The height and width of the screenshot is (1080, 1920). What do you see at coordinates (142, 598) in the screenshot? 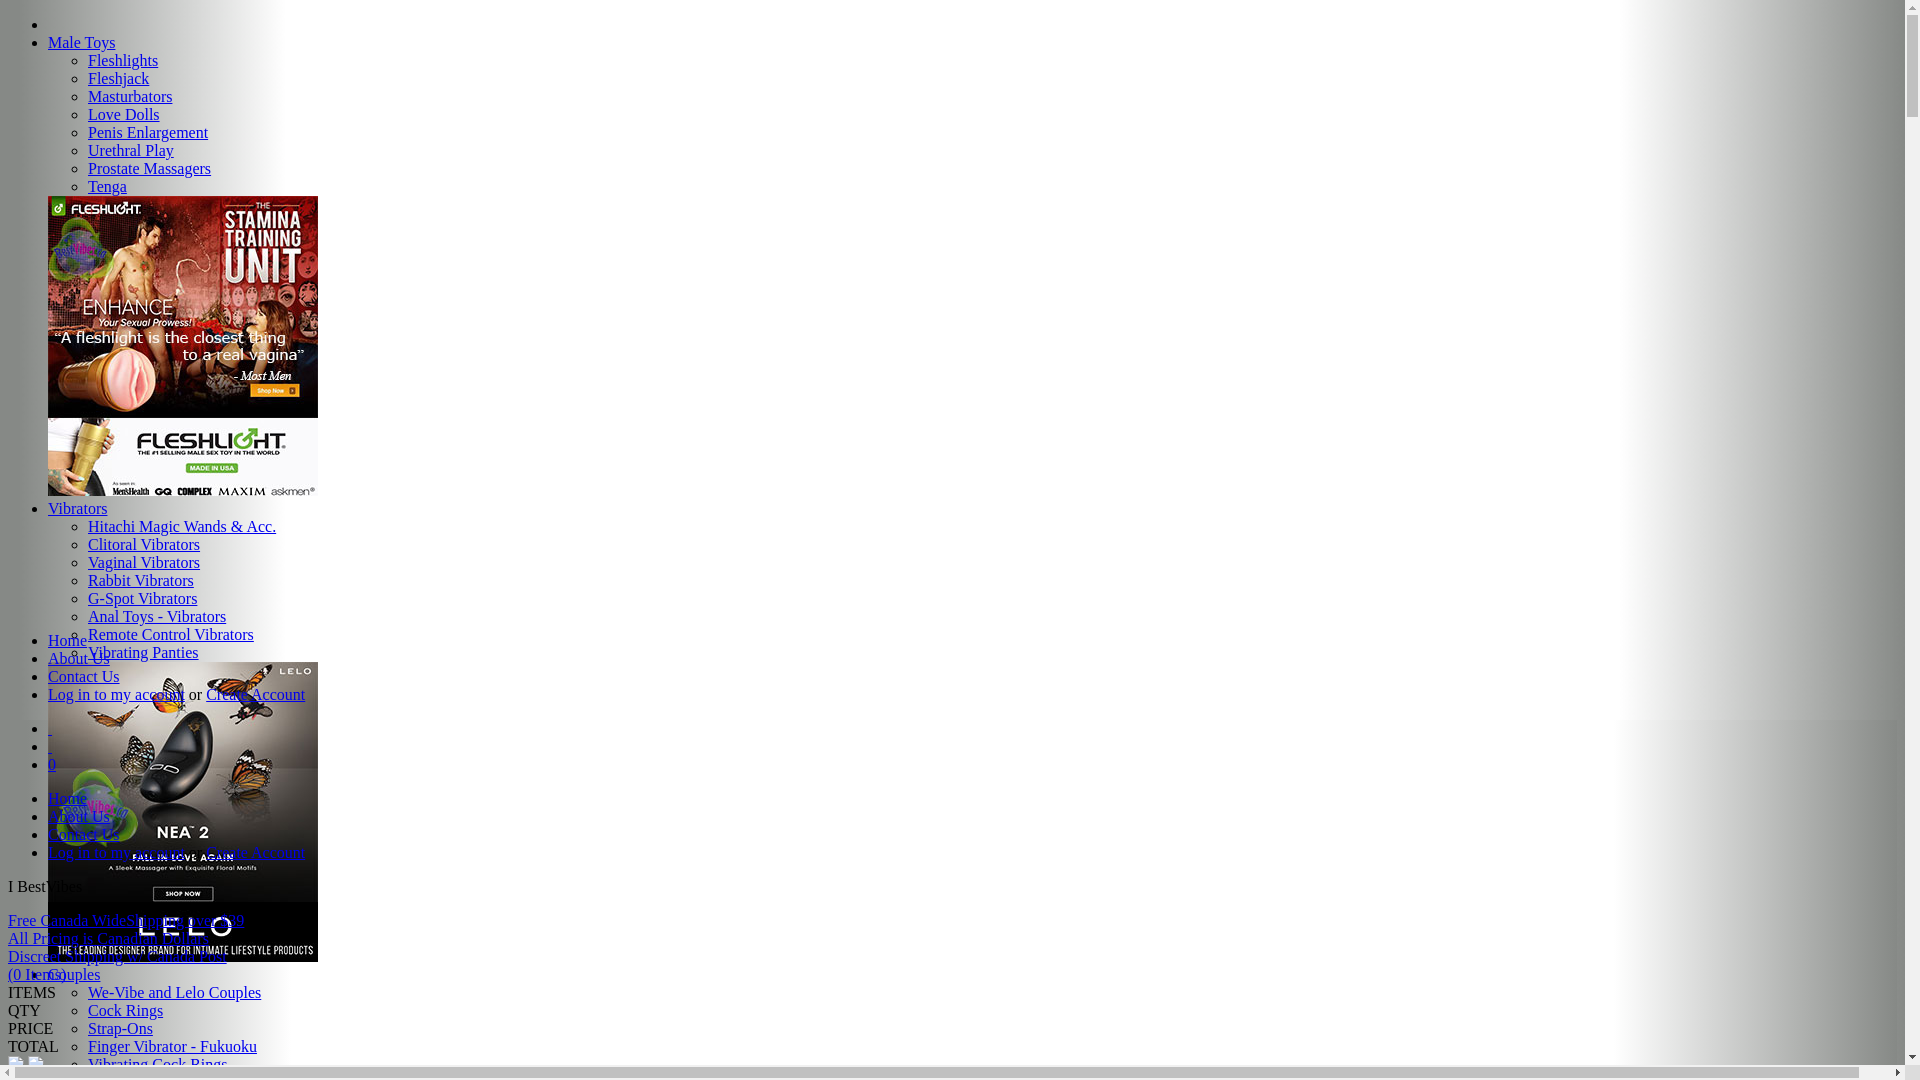
I see `G-Spot Vibrators` at bounding box center [142, 598].